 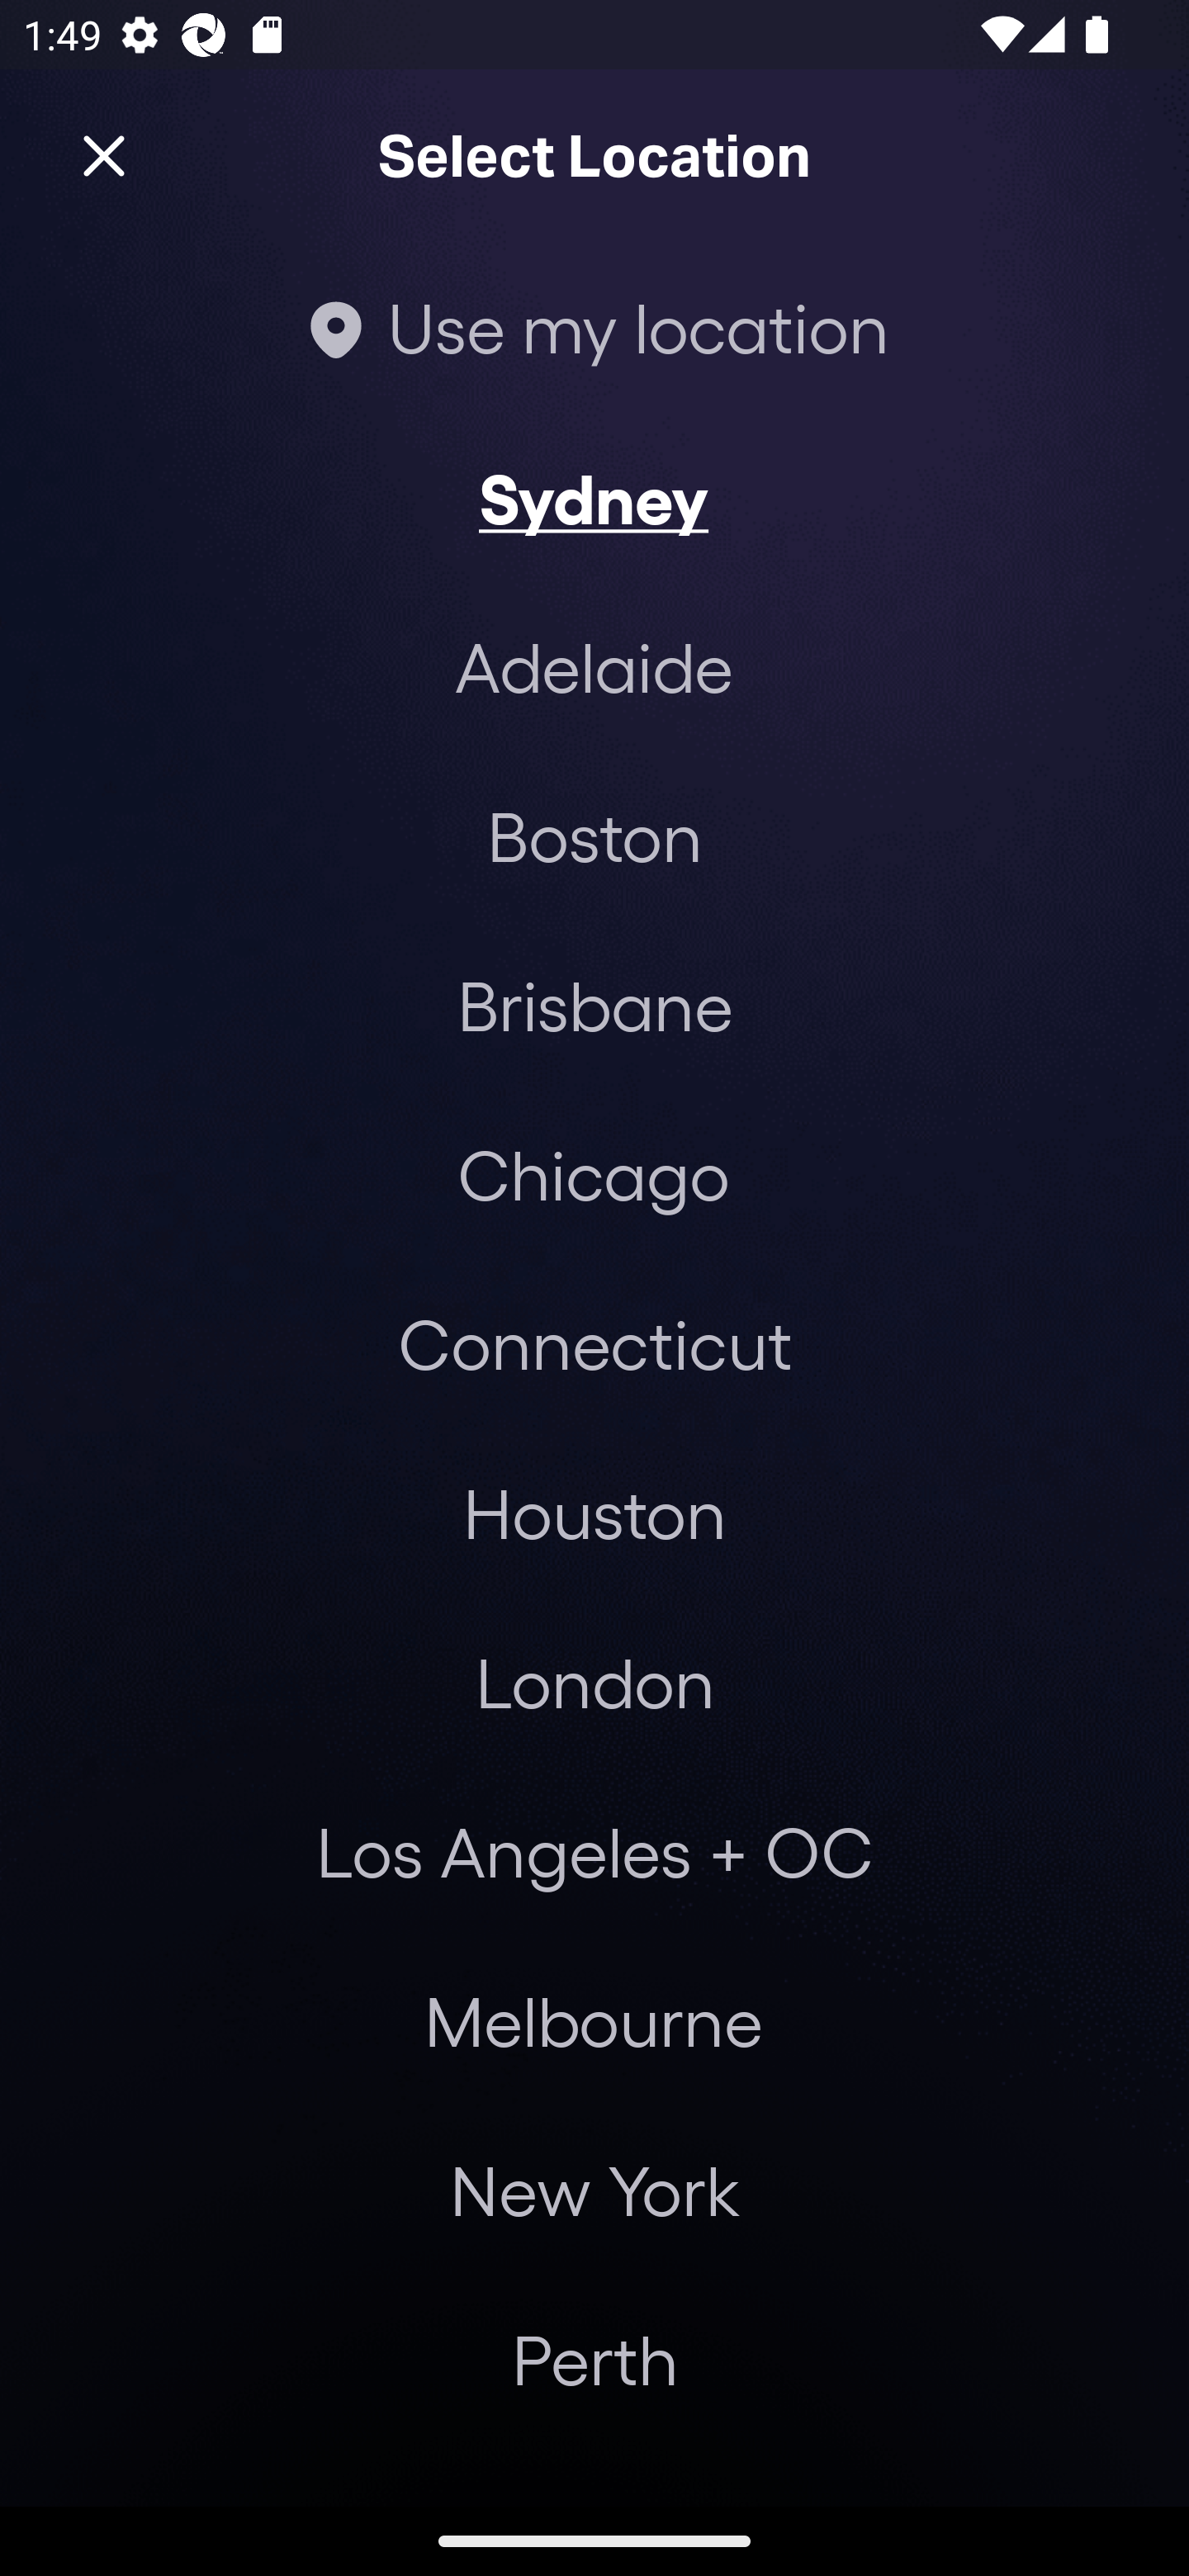 I want to click on Chicago, so click(x=594, y=1174).